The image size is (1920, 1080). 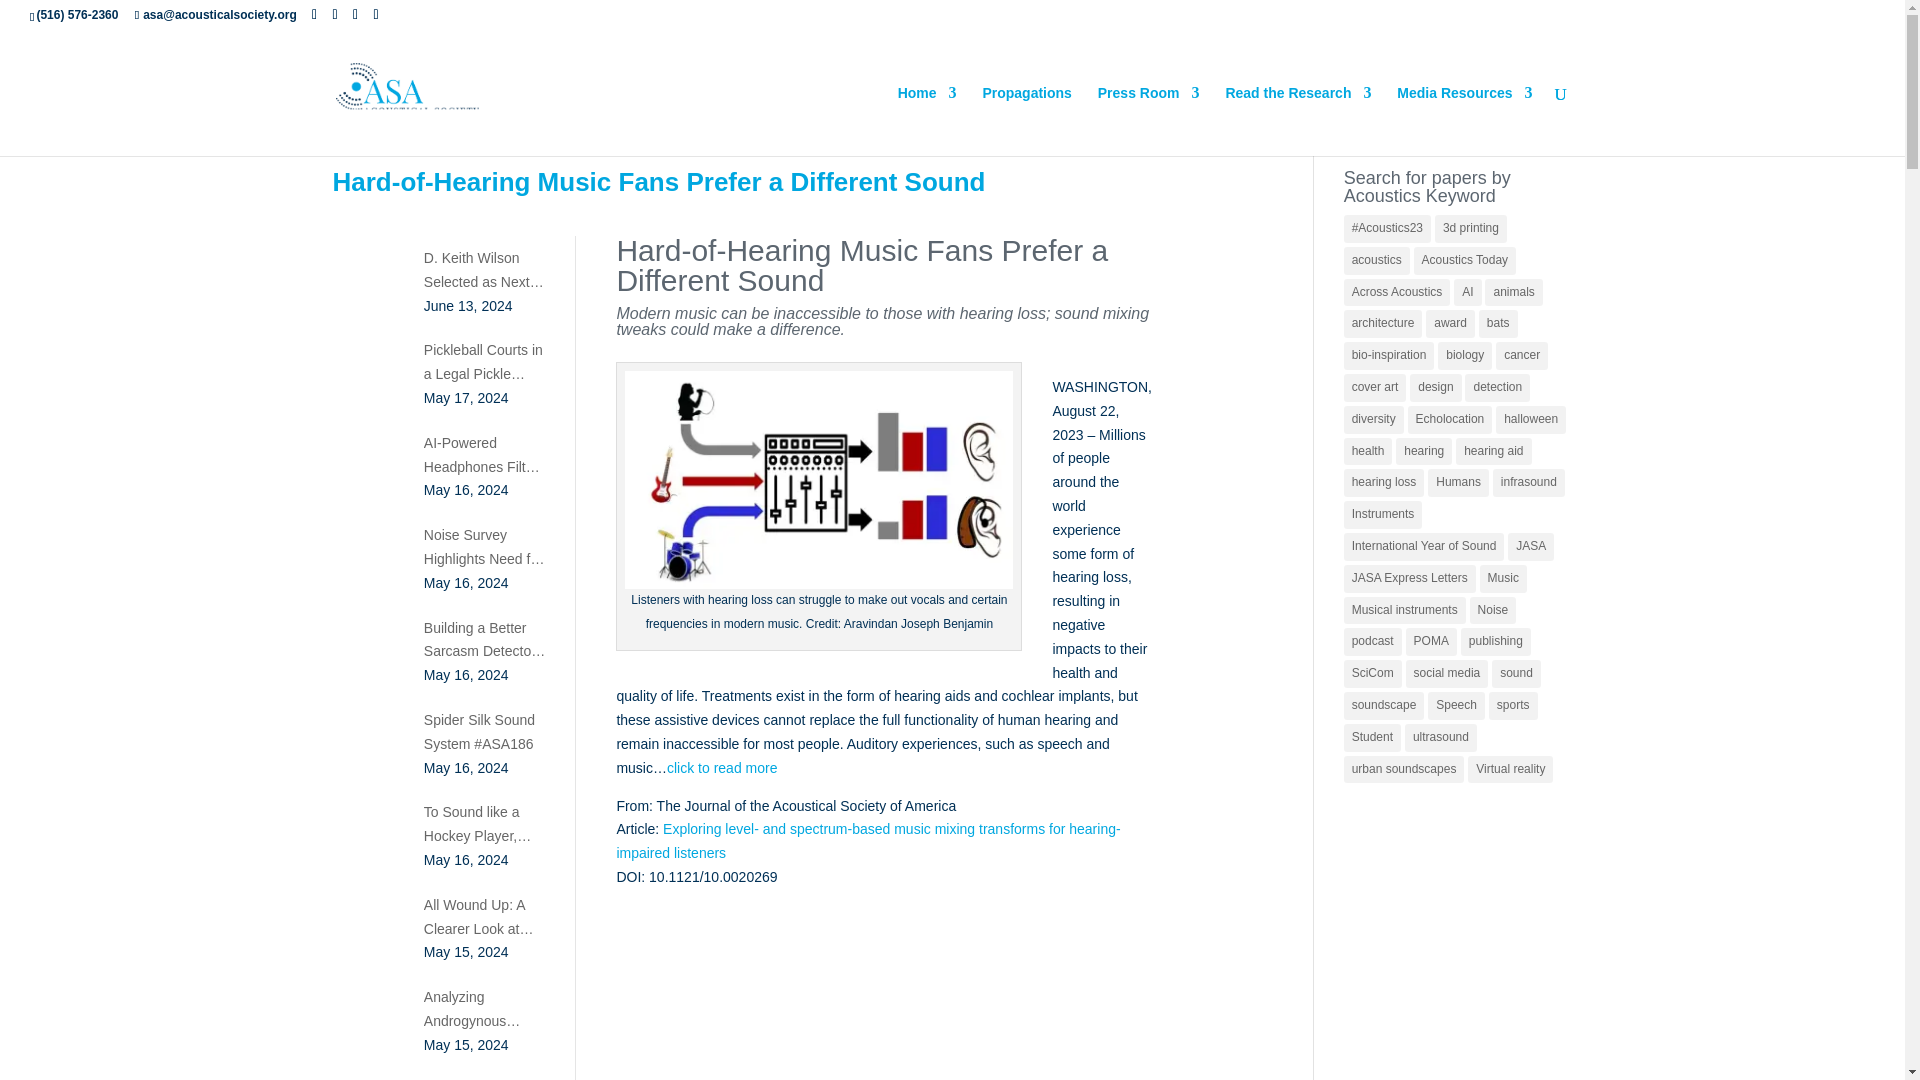 What do you see at coordinates (1464, 120) in the screenshot?
I see `Media Resources` at bounding box center [1464, 120].